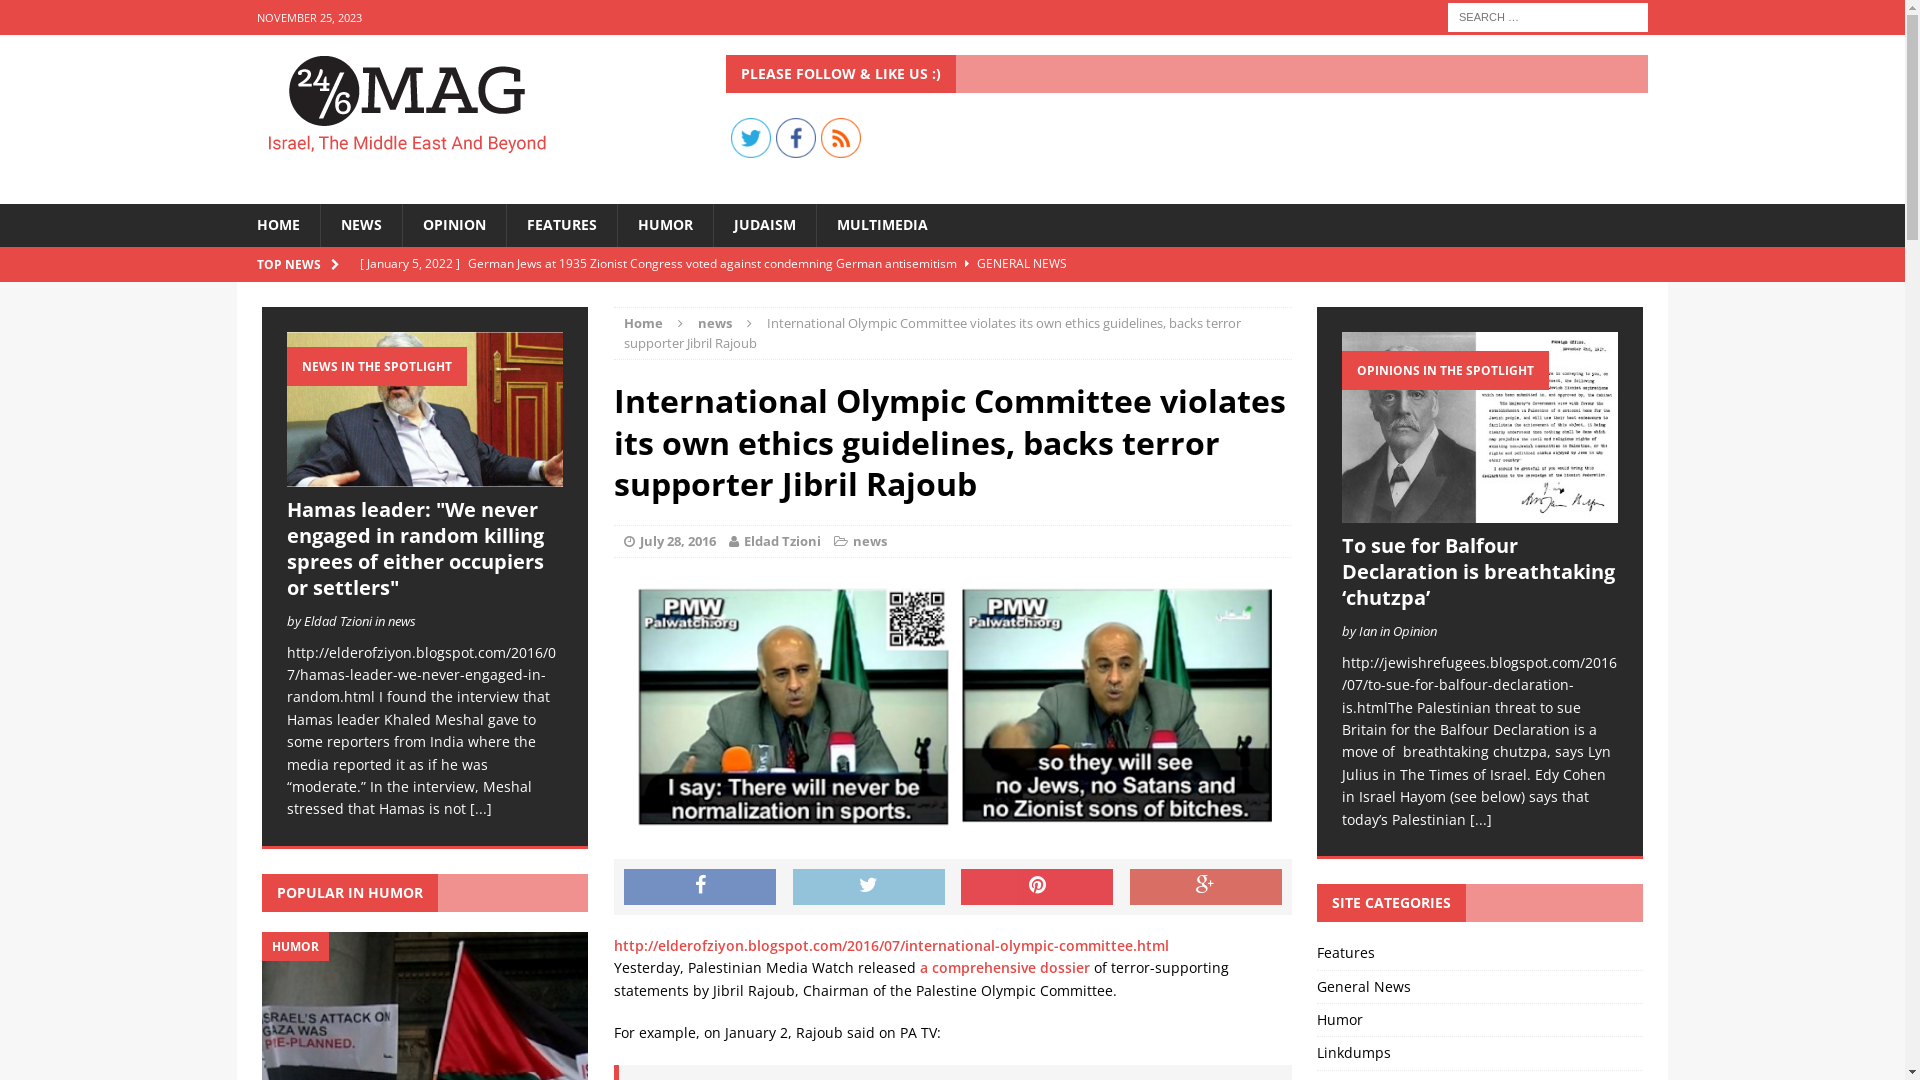 The height and width of the screenshot is (1080, 1920). I want to click on NEWS, so click(361, 225).